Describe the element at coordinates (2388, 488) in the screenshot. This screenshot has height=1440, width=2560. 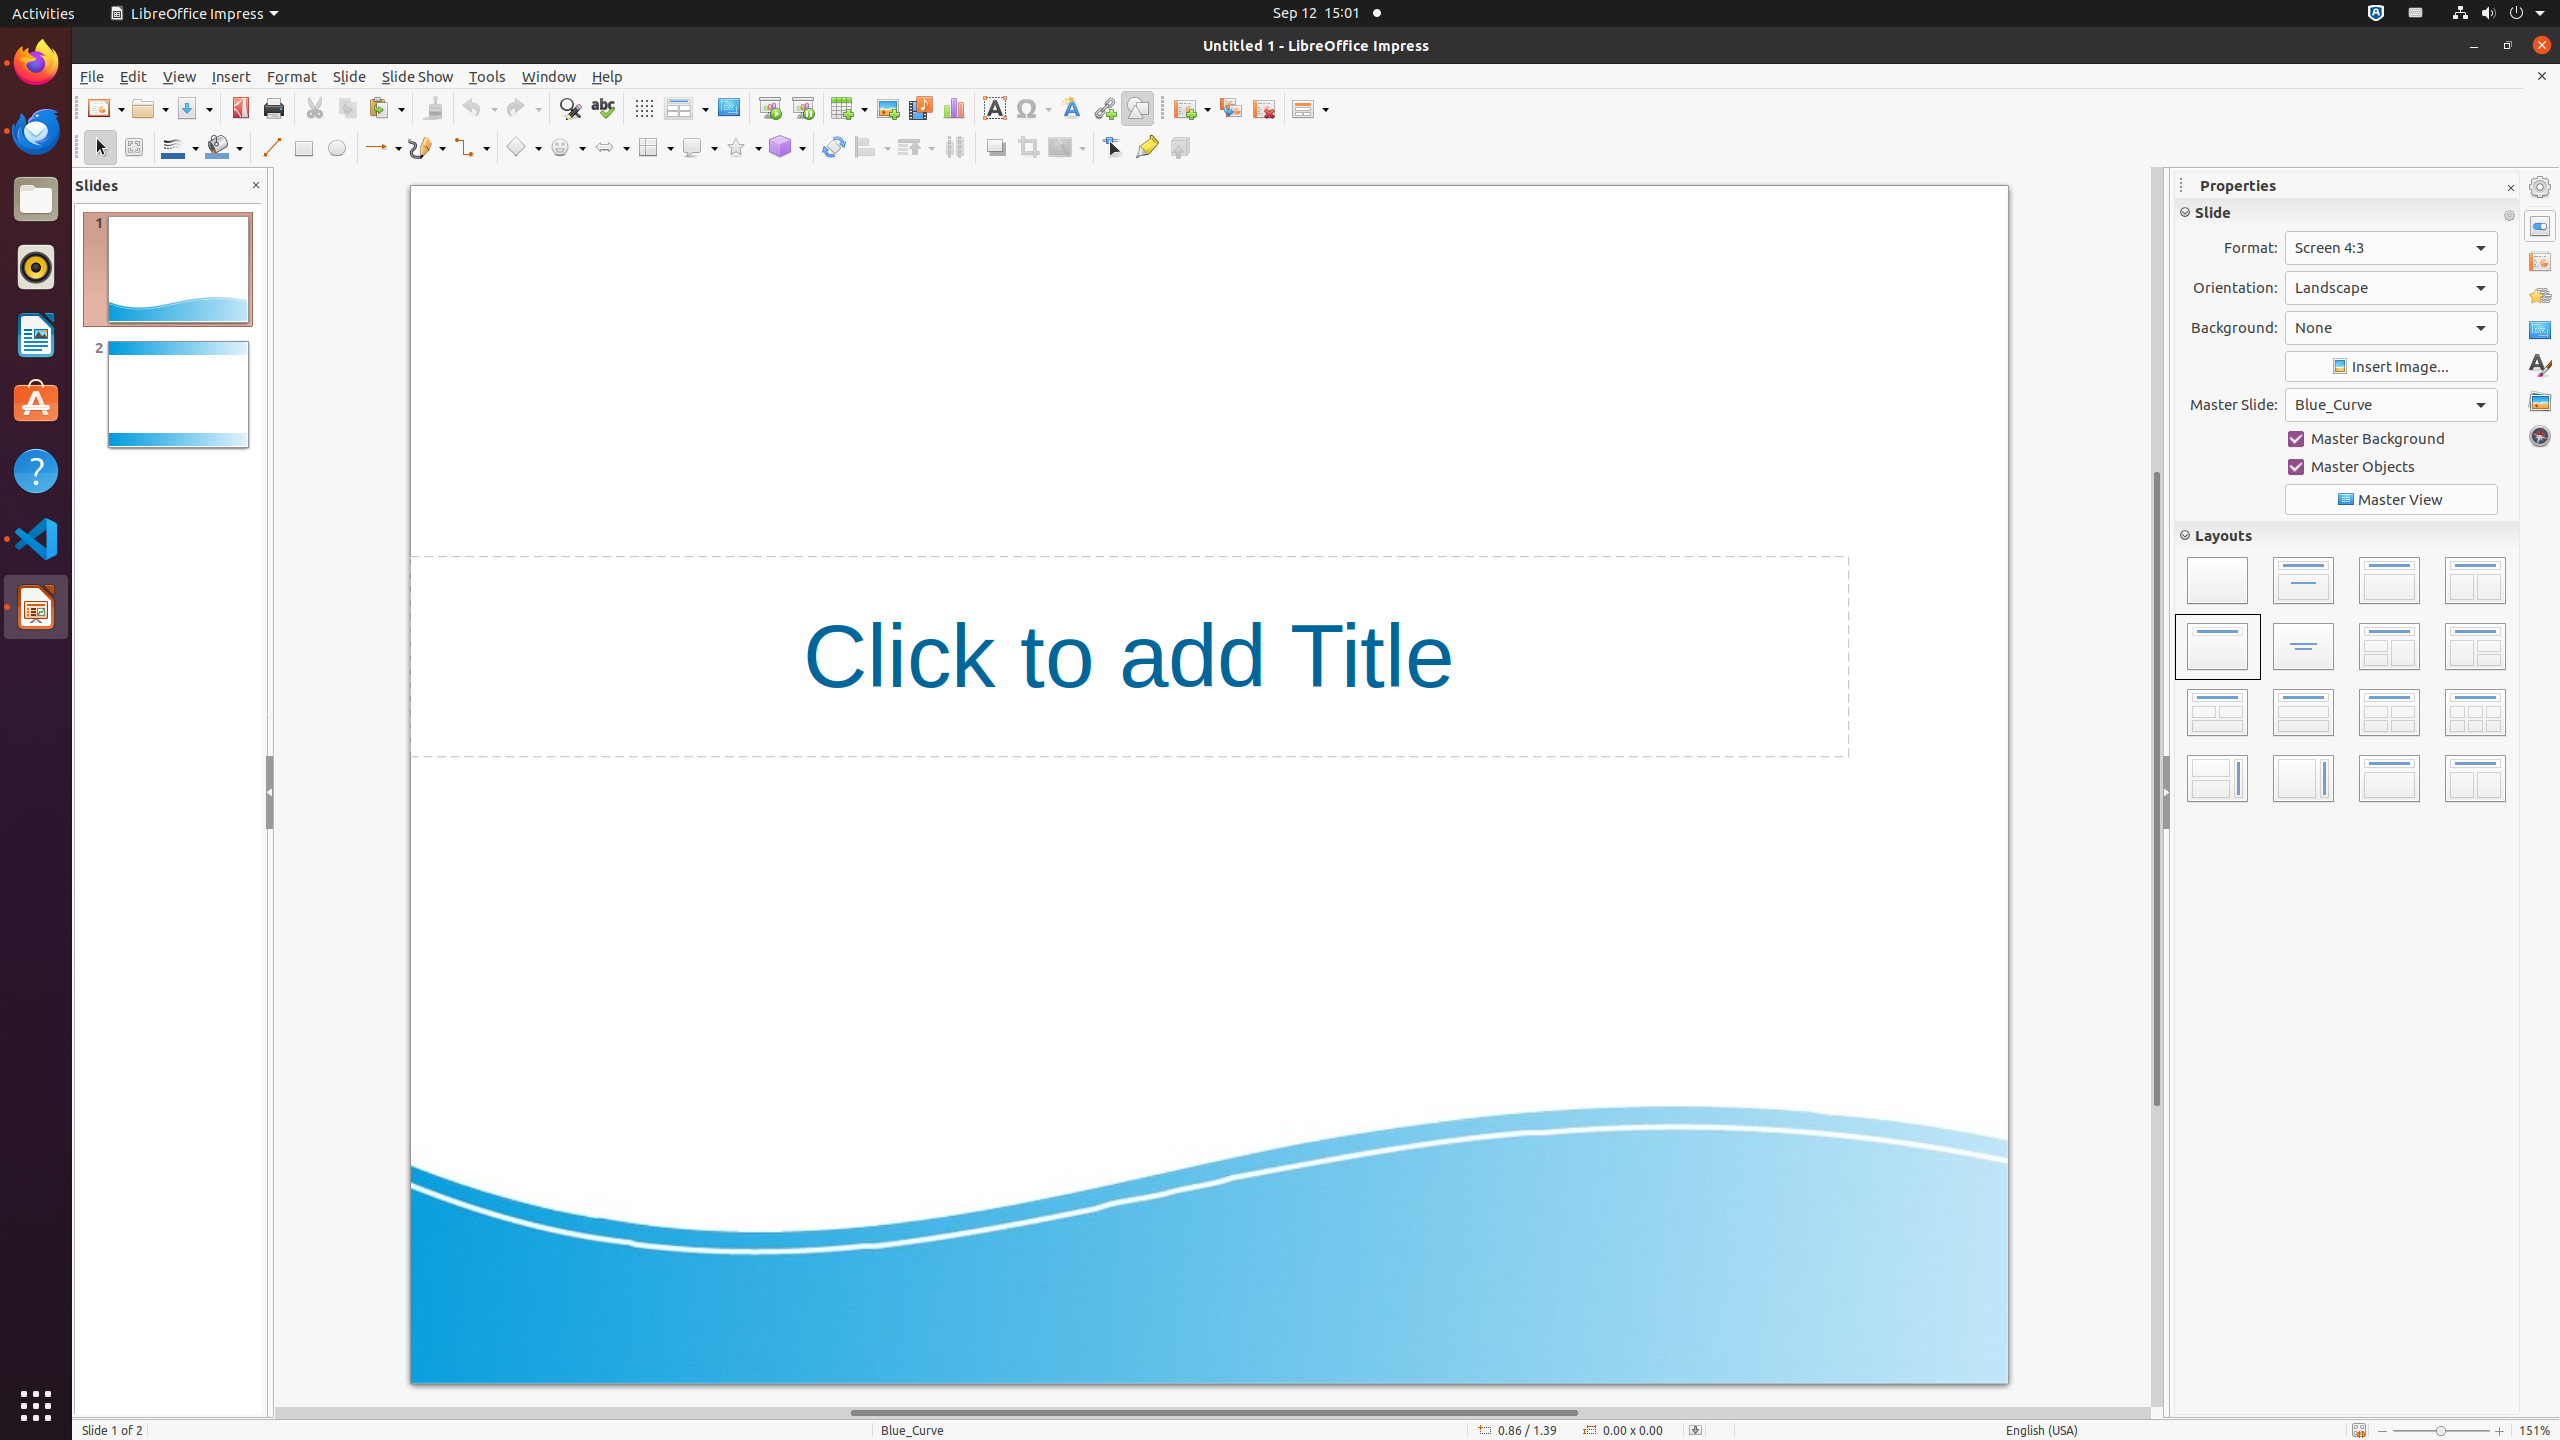
I see `Decrease` at that location.